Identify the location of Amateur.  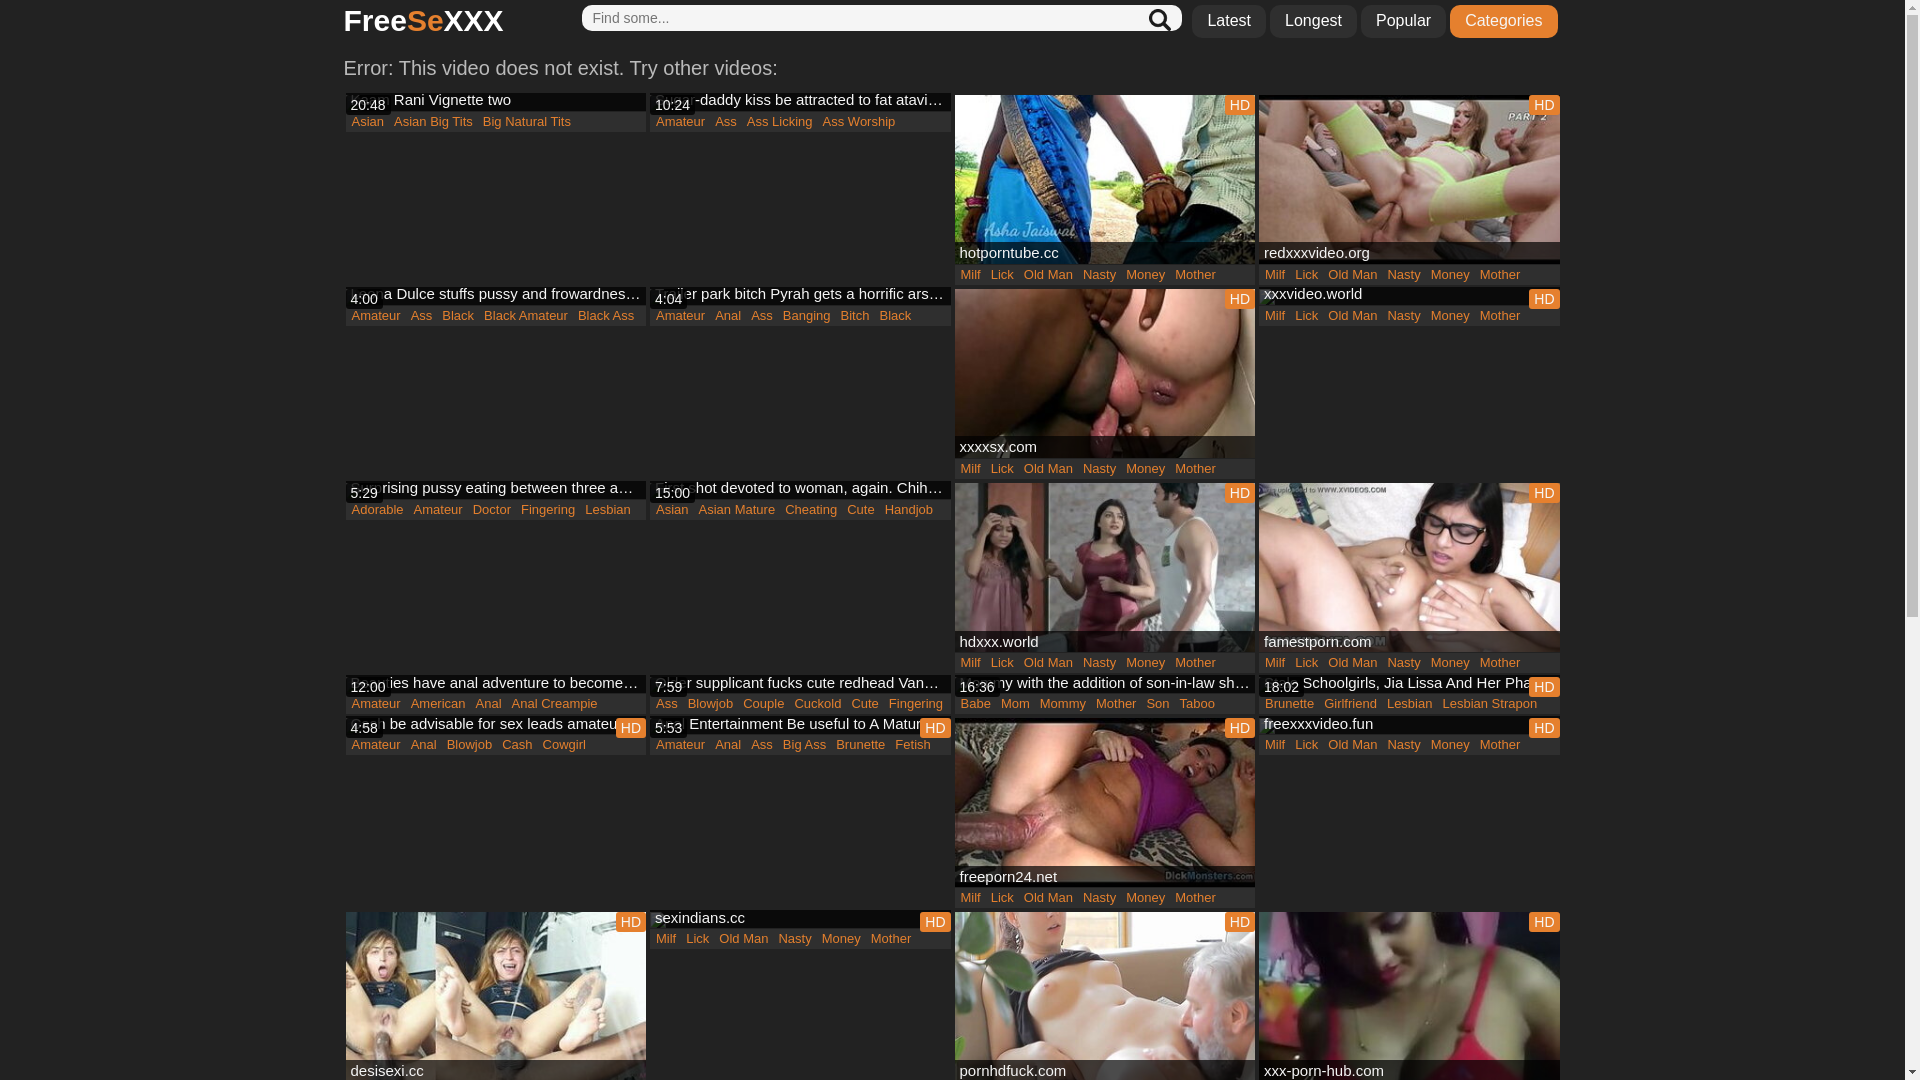
(438, 510).